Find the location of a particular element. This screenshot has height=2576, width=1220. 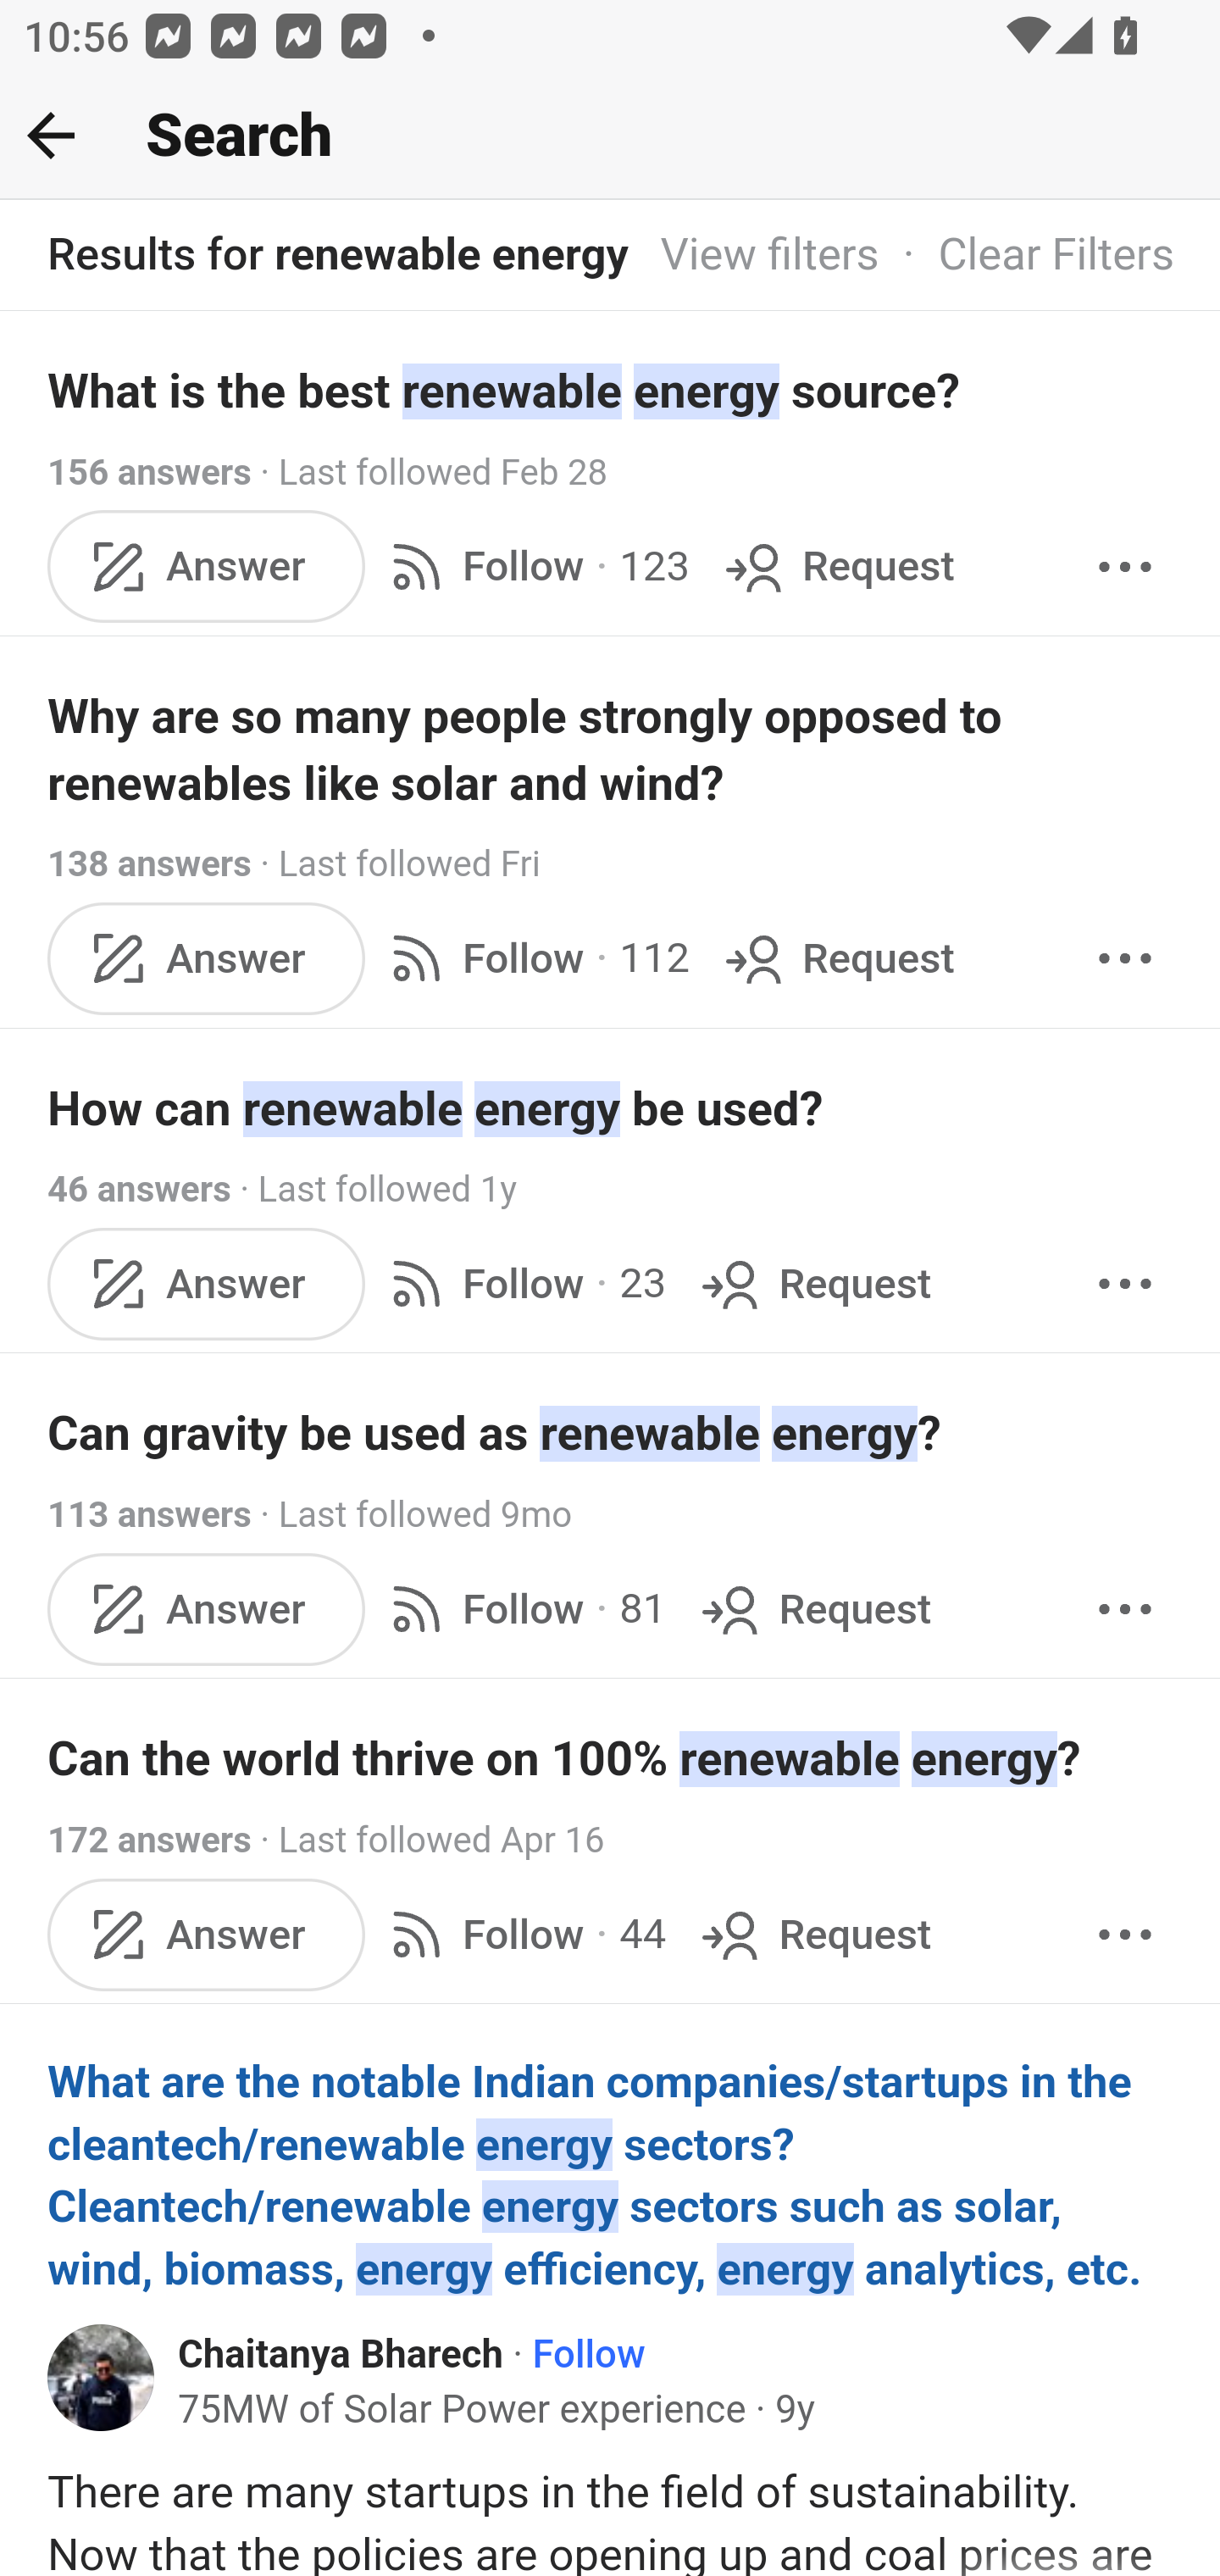

More is located at coordinates (1125, 1284).